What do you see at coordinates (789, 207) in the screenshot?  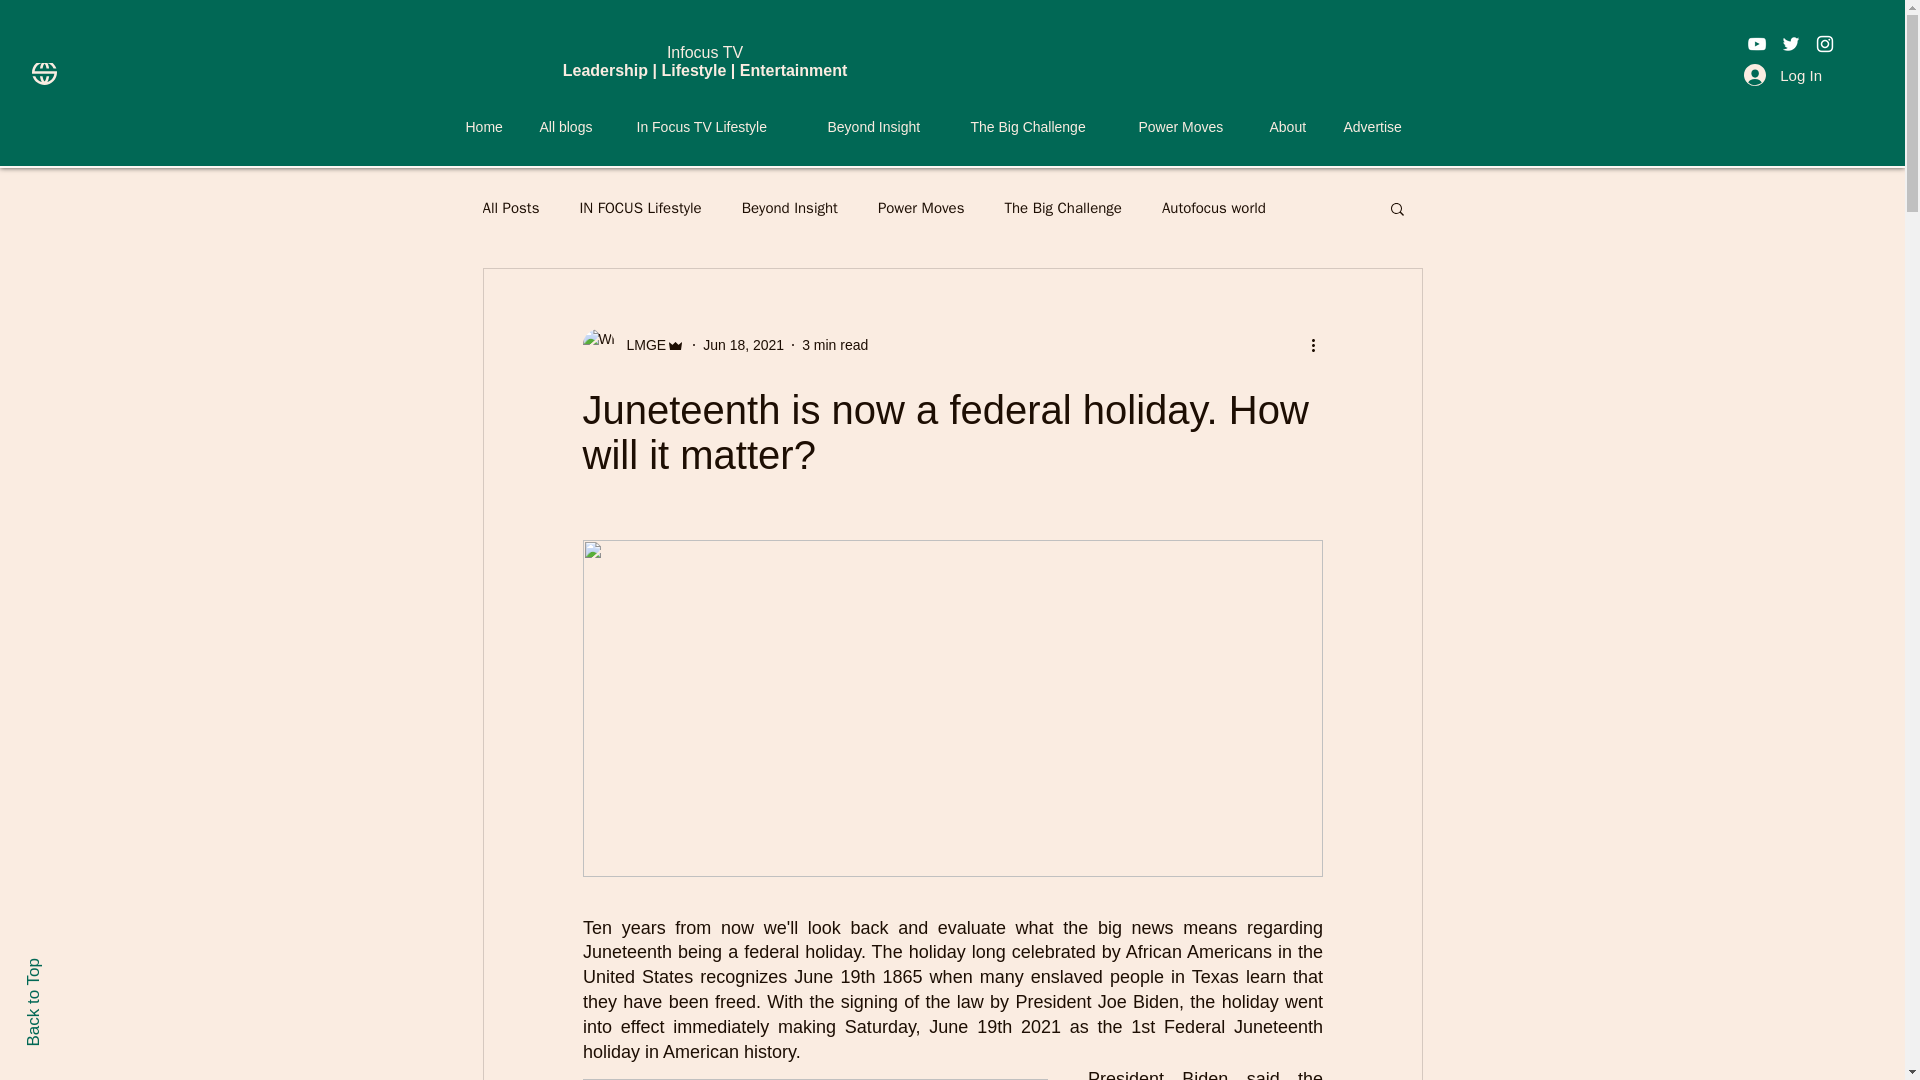 I see `Beyond Insight` at bounding box center [789, 207].